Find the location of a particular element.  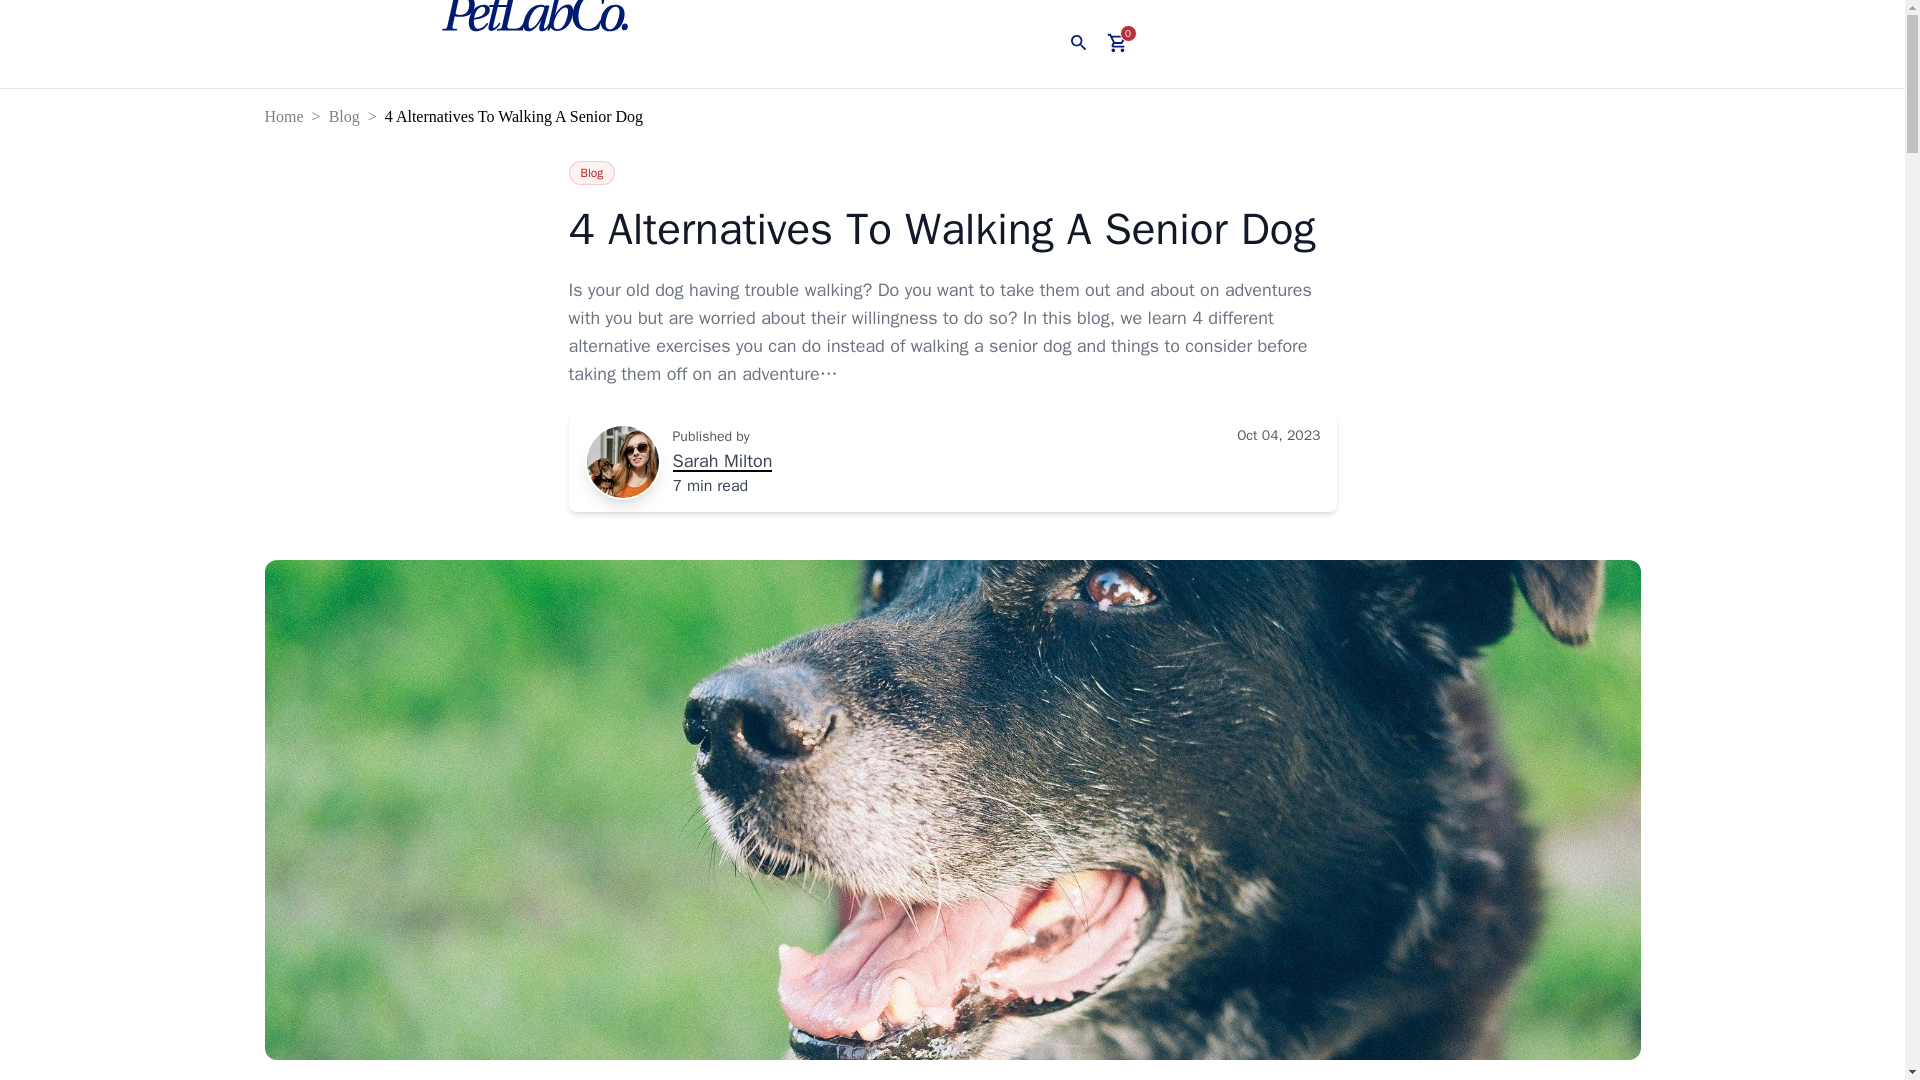

4 Alternatives To Walking A Senior Dog is located at coordinates (952, 230).